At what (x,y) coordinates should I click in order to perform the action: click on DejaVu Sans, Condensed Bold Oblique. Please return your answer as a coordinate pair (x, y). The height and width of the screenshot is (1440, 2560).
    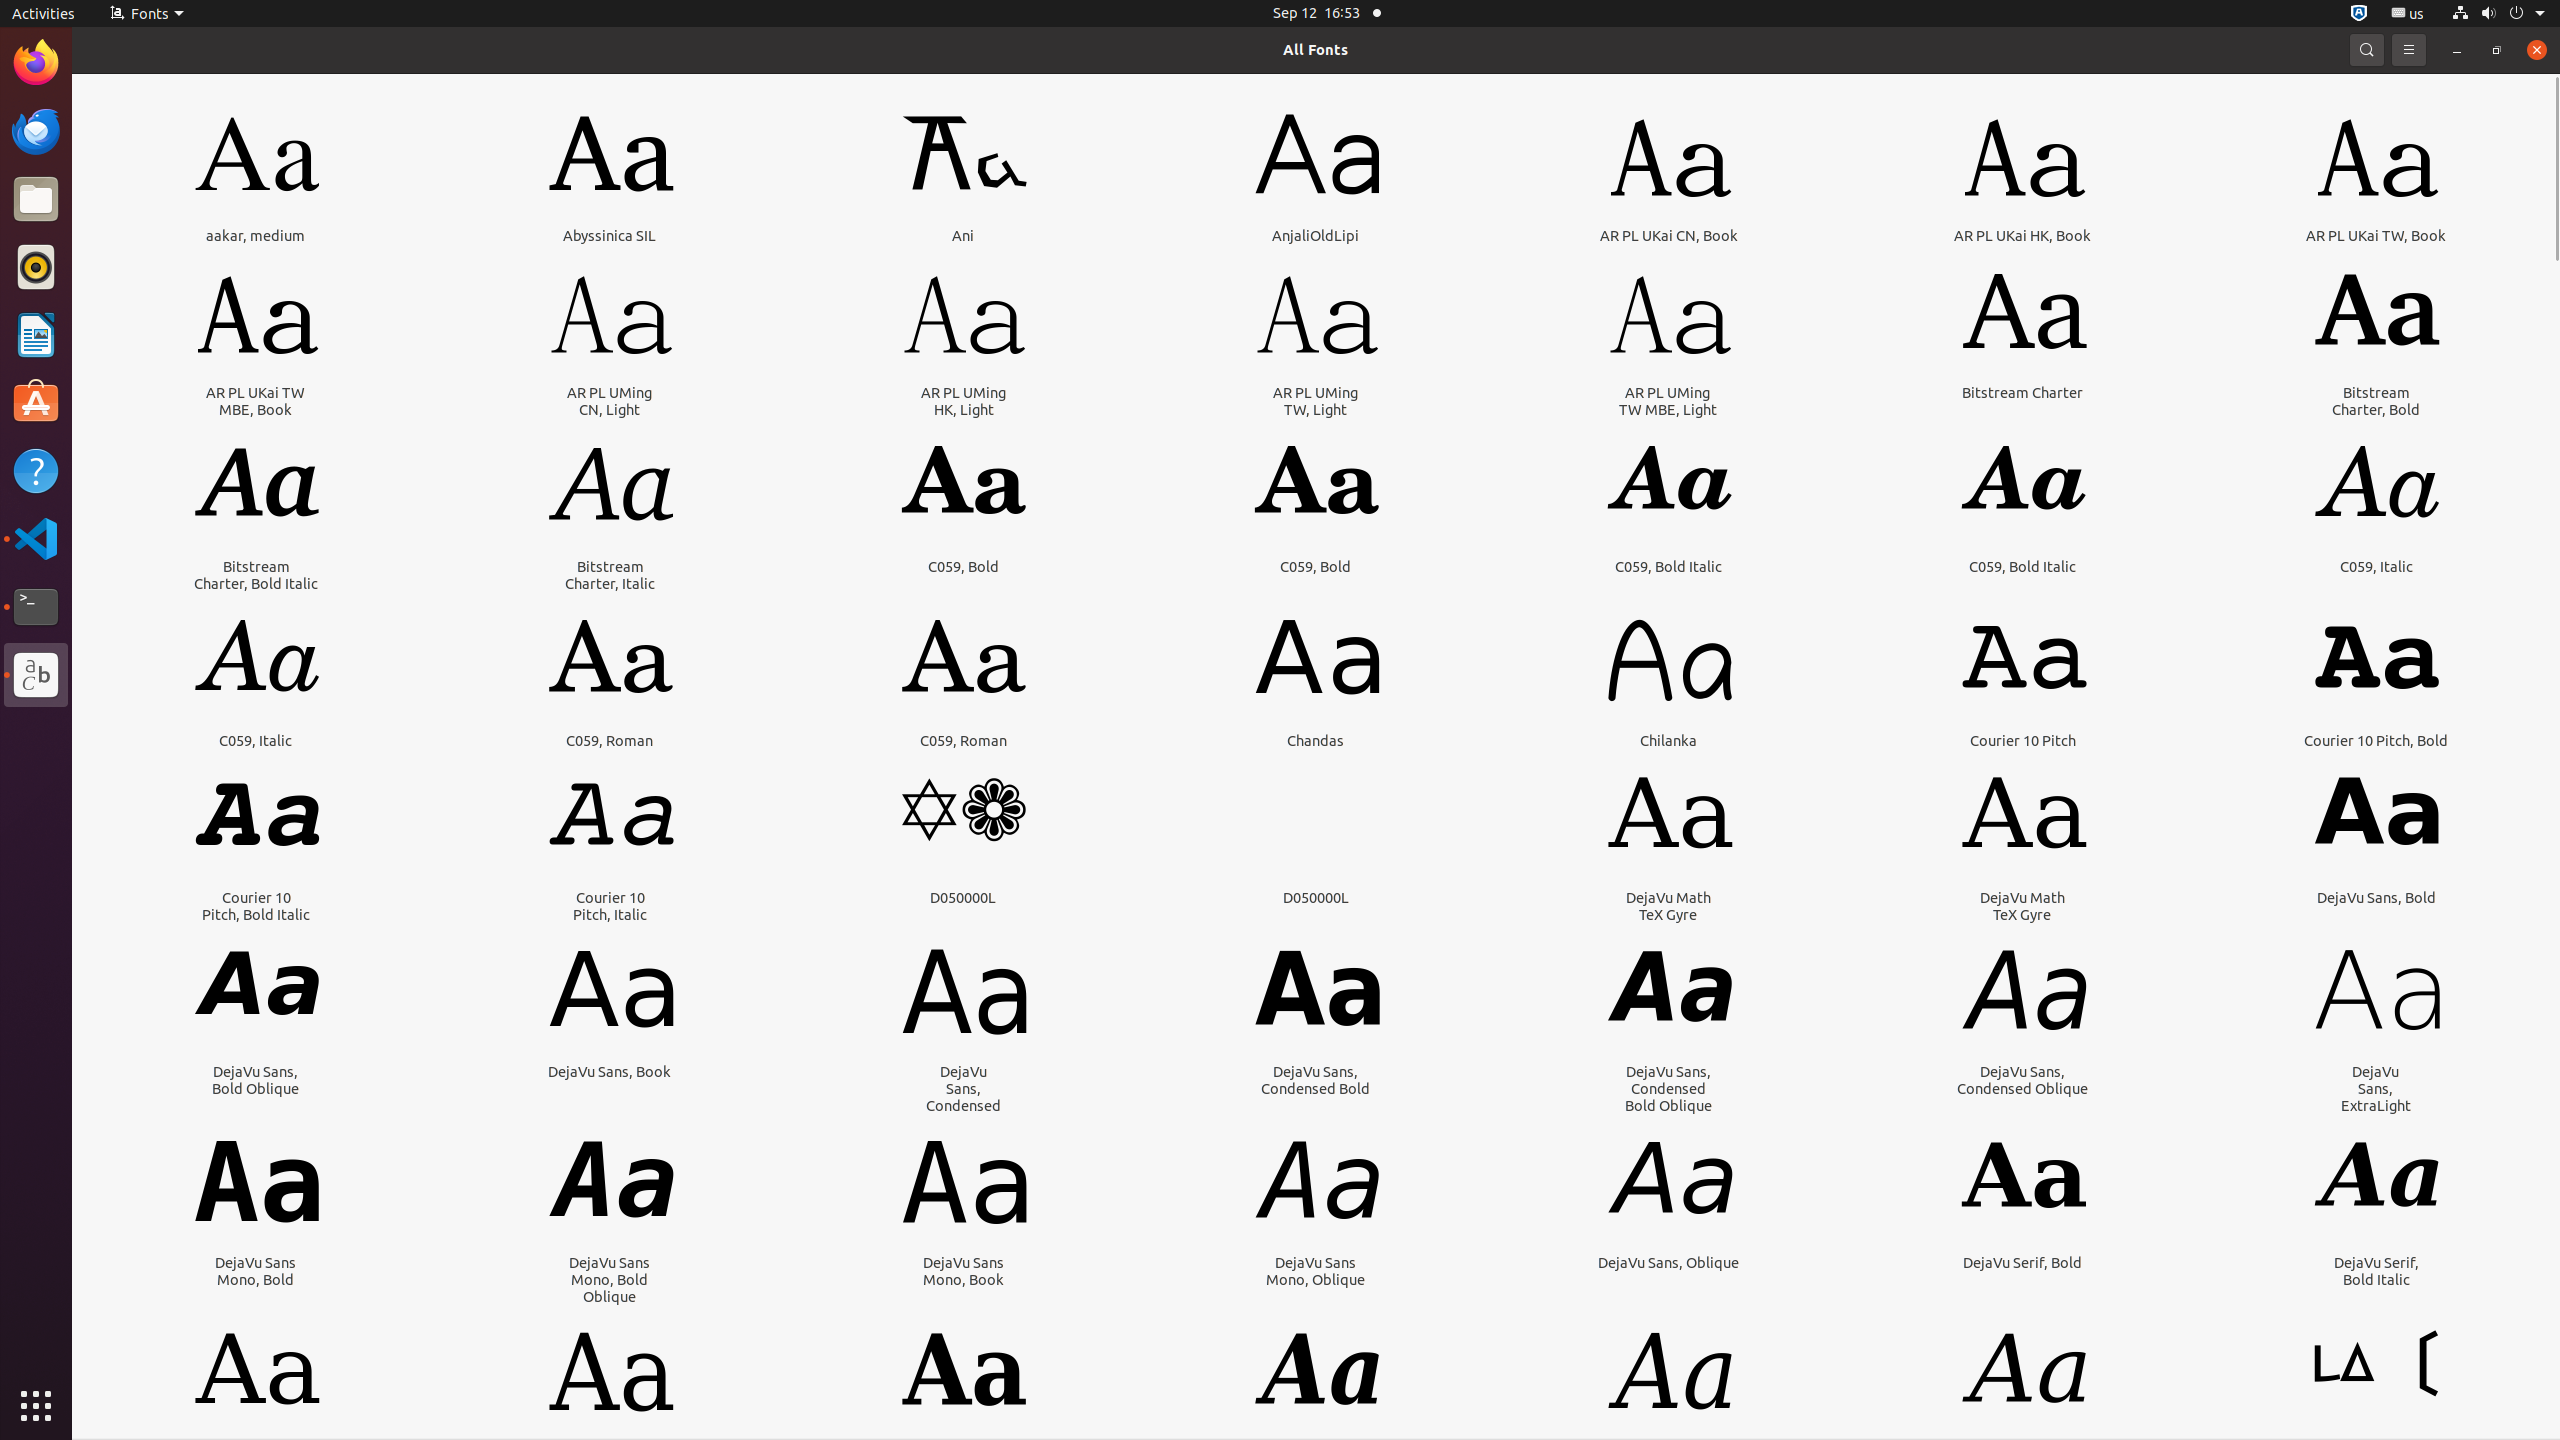
    Looking at the image, I should click on (1668, 1088).